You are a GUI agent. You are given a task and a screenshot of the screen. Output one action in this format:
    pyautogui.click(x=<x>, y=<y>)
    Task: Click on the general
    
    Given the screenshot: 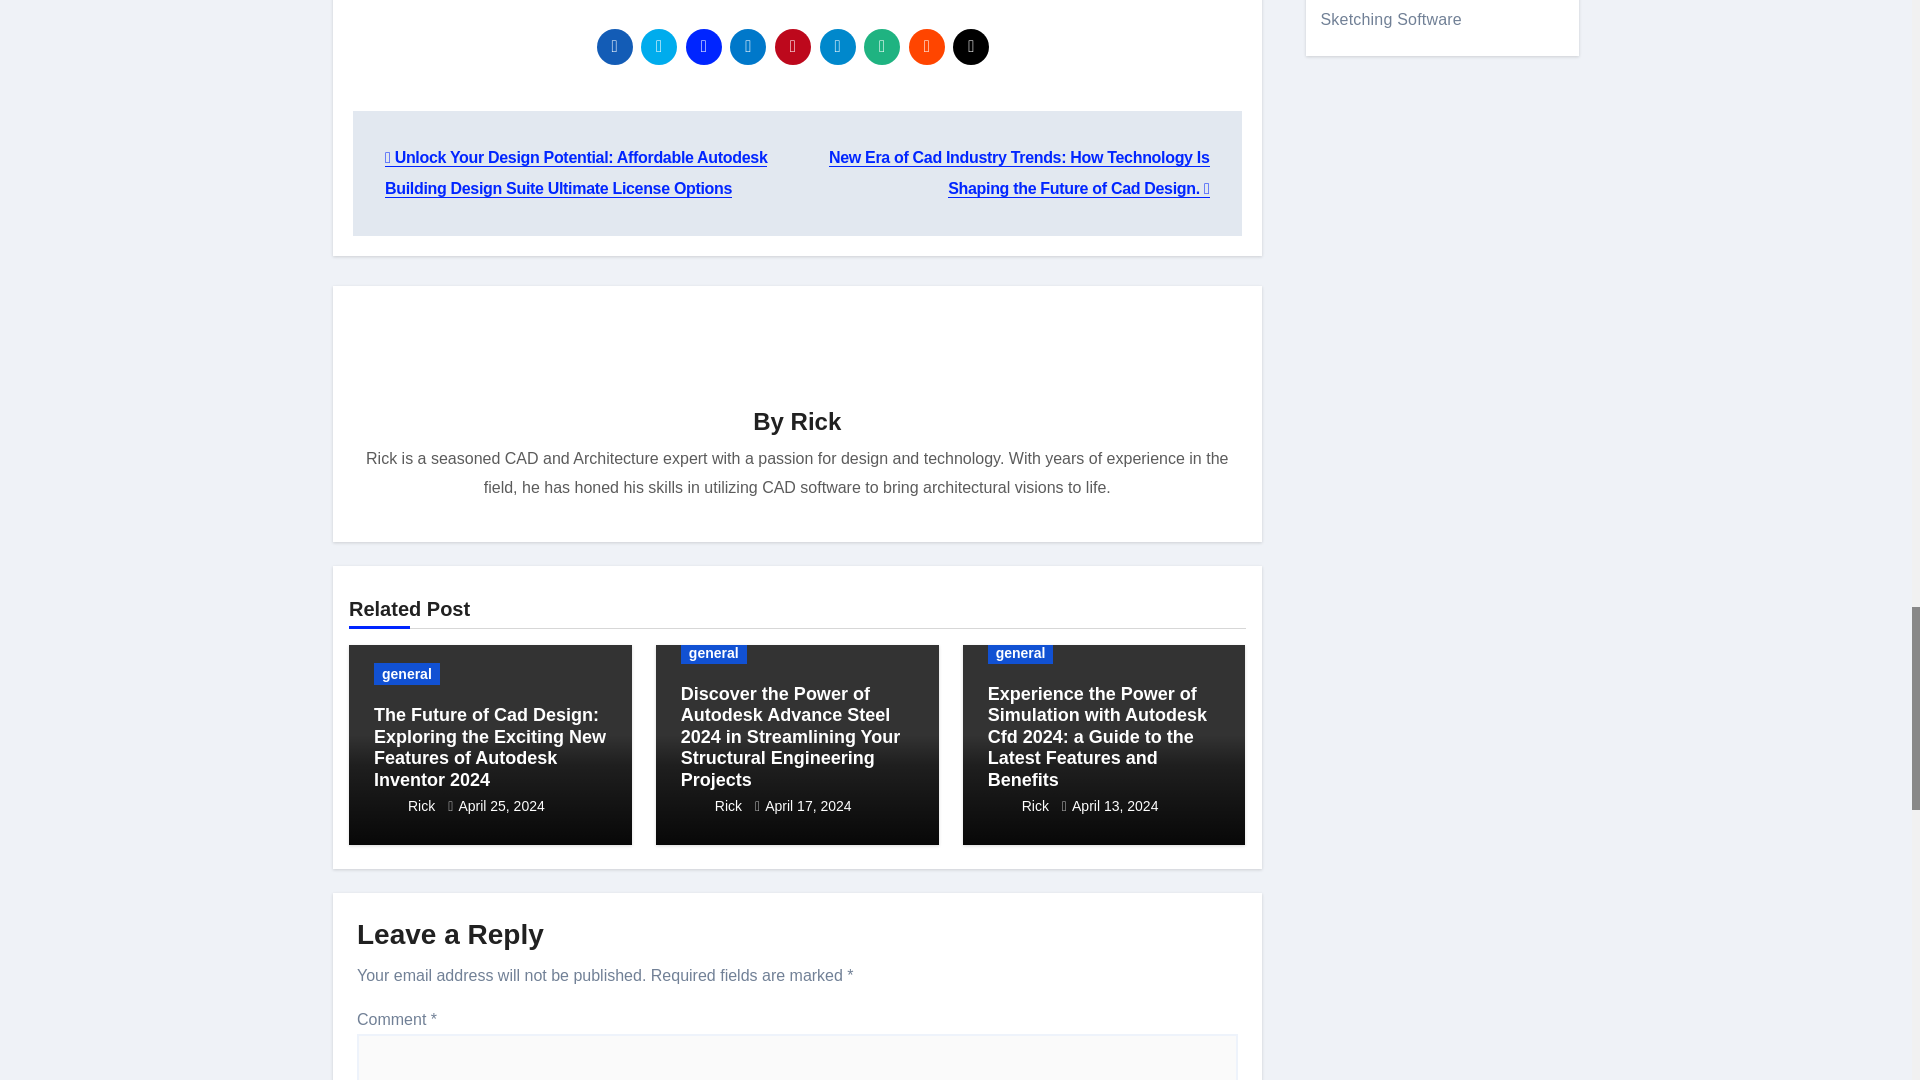 What is the action you would take?
    pyautogui.click(x=406, y=674)
    